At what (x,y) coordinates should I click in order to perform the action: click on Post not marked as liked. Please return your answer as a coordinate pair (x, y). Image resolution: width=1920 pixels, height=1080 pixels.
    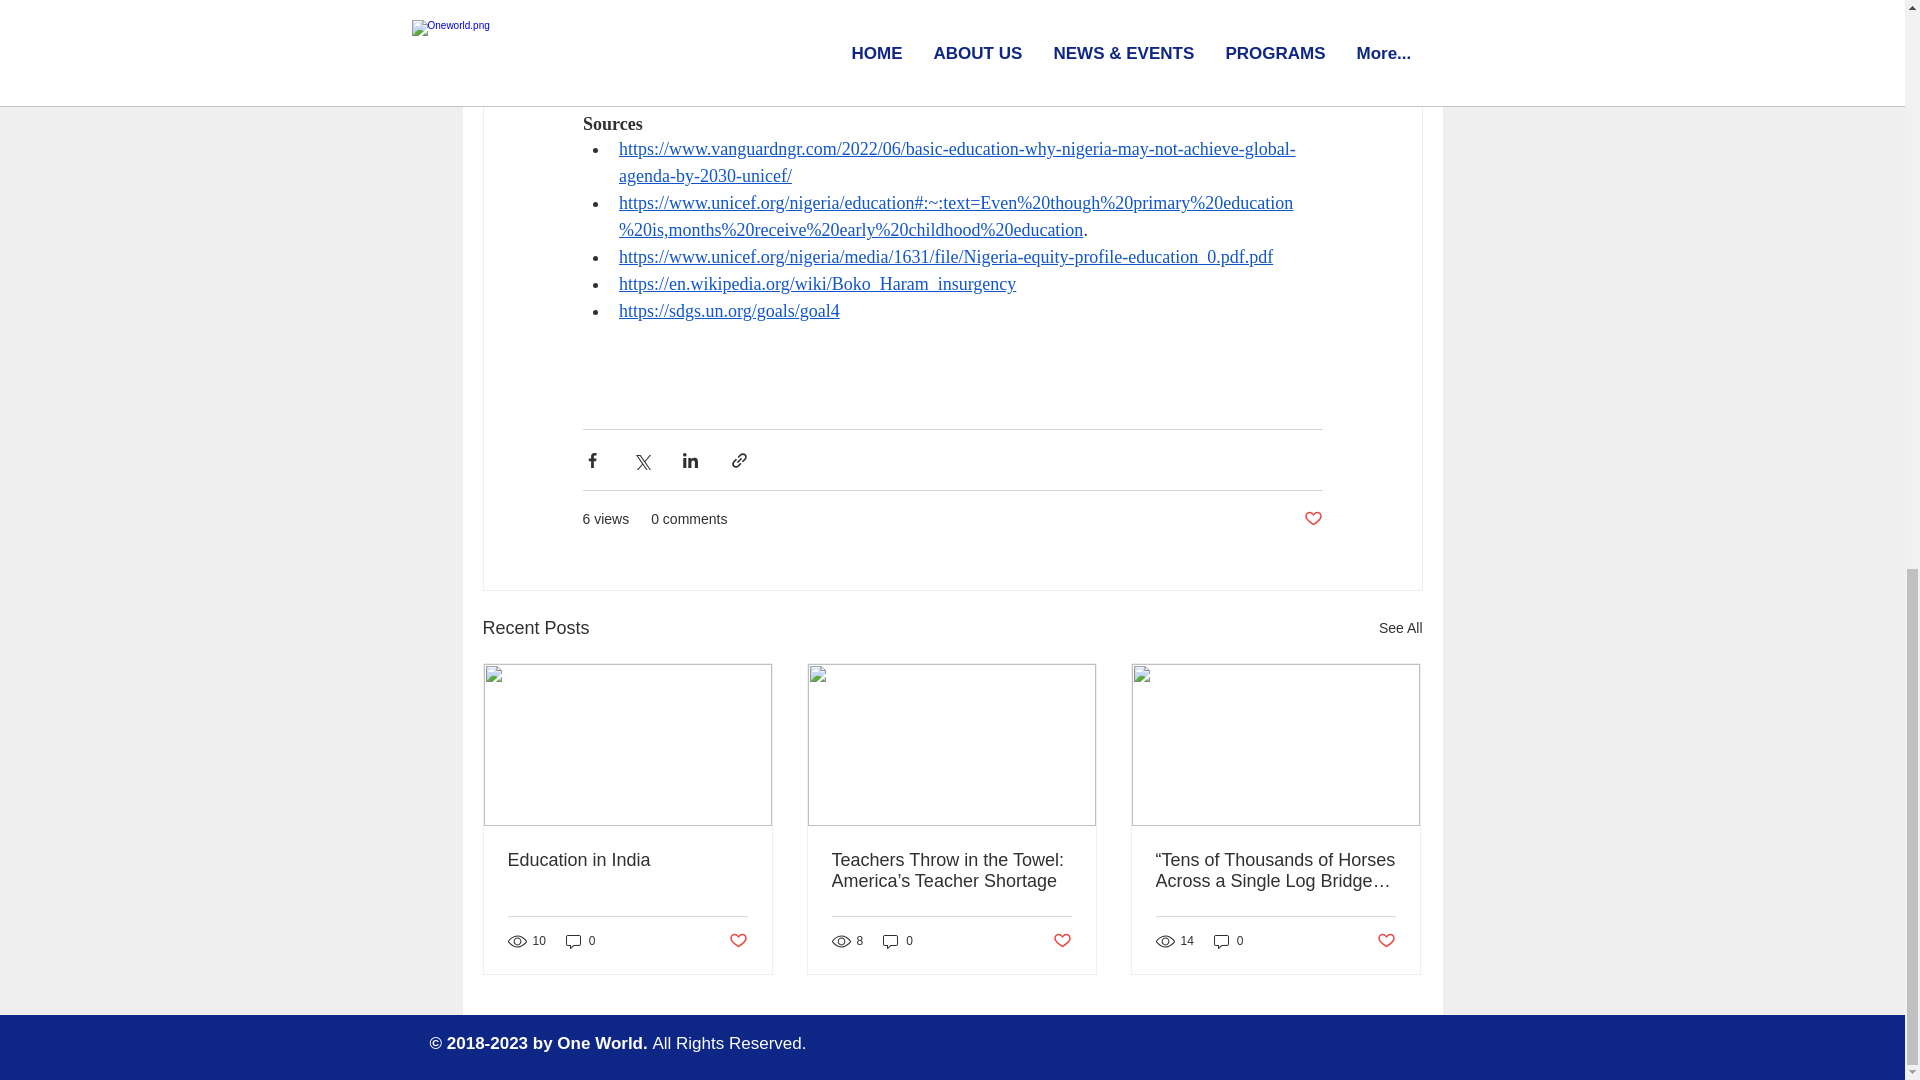
    Looking at the image, I should click on (1062, 940).